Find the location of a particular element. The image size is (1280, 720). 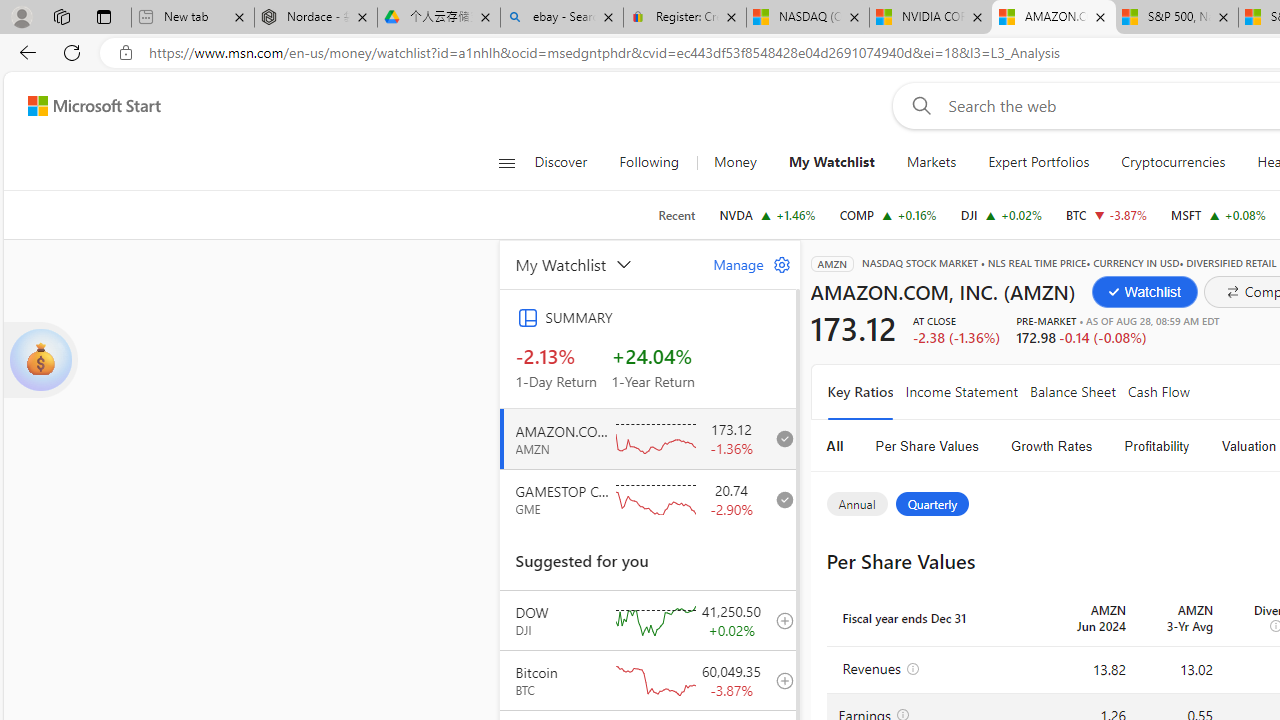

Watchlist is located at coordinates (1144, 292).